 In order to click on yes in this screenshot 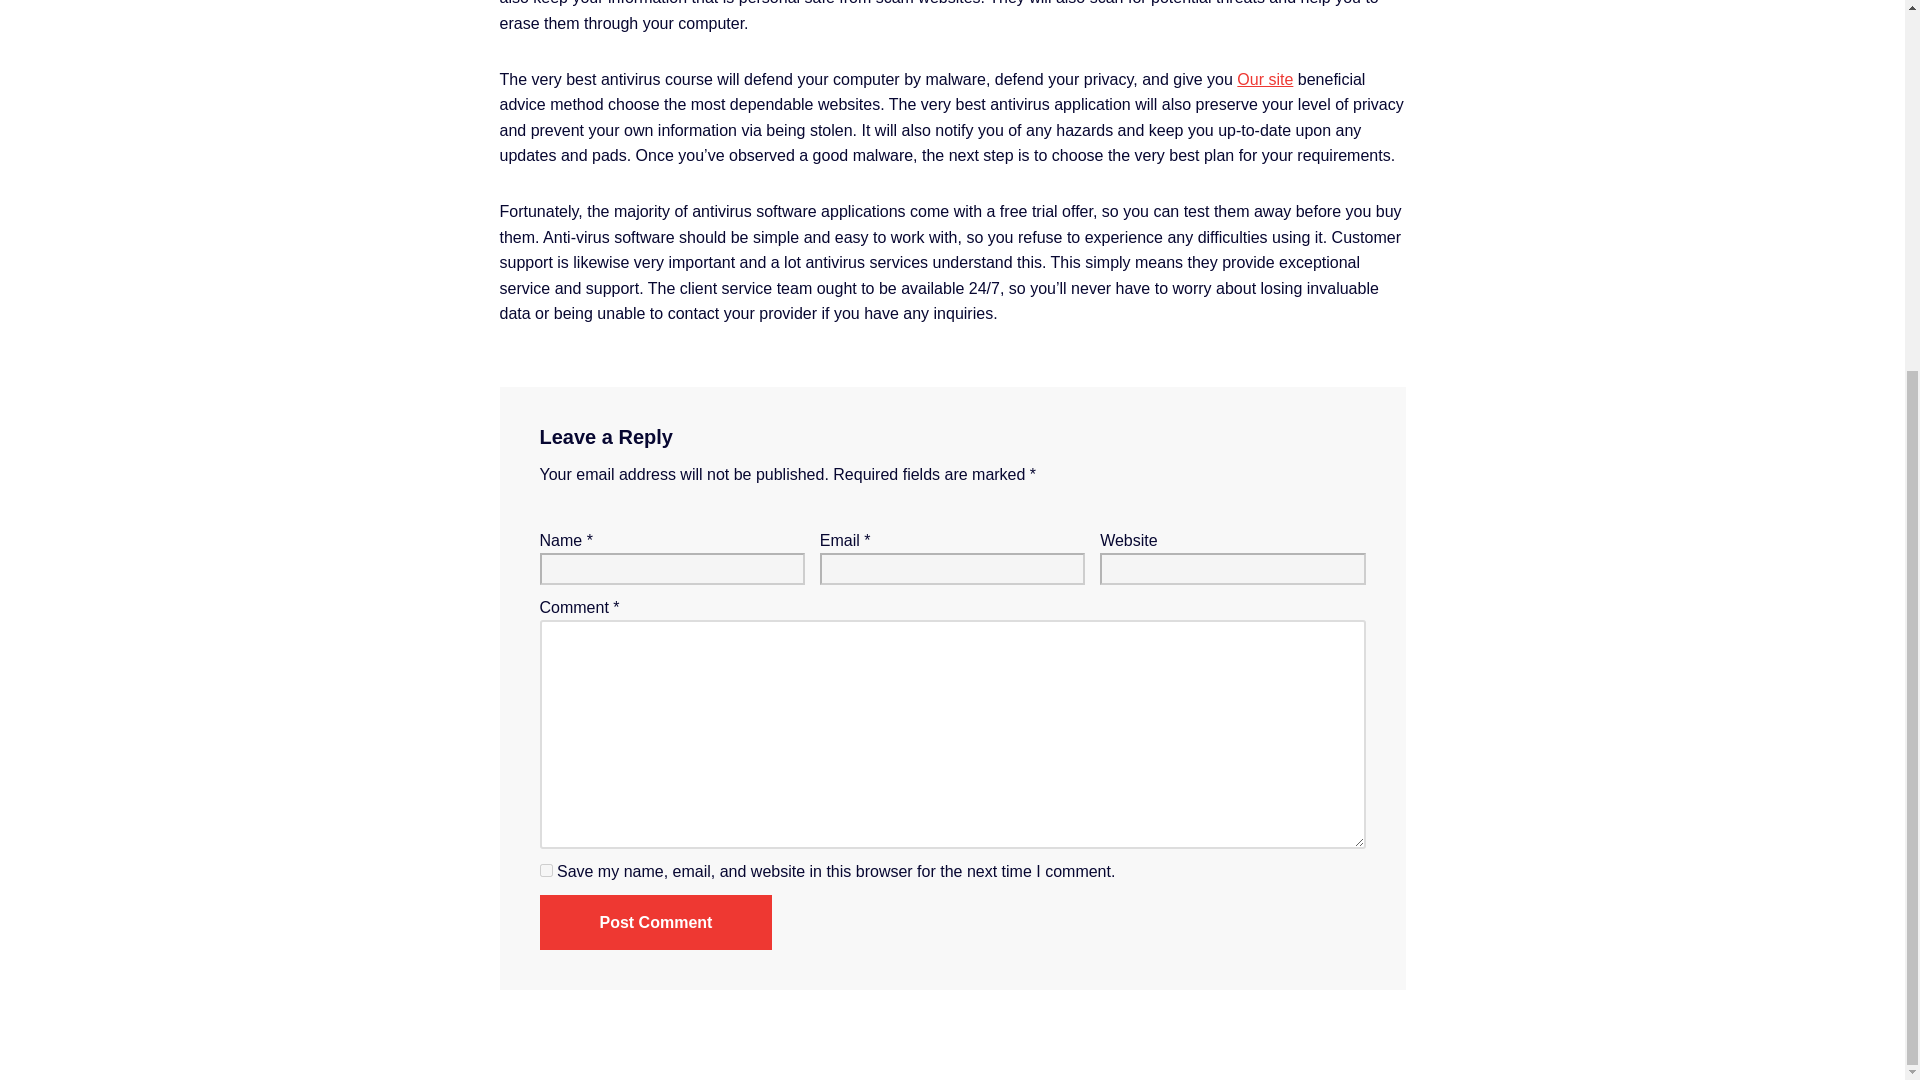, I will do `click(546, 870)`.